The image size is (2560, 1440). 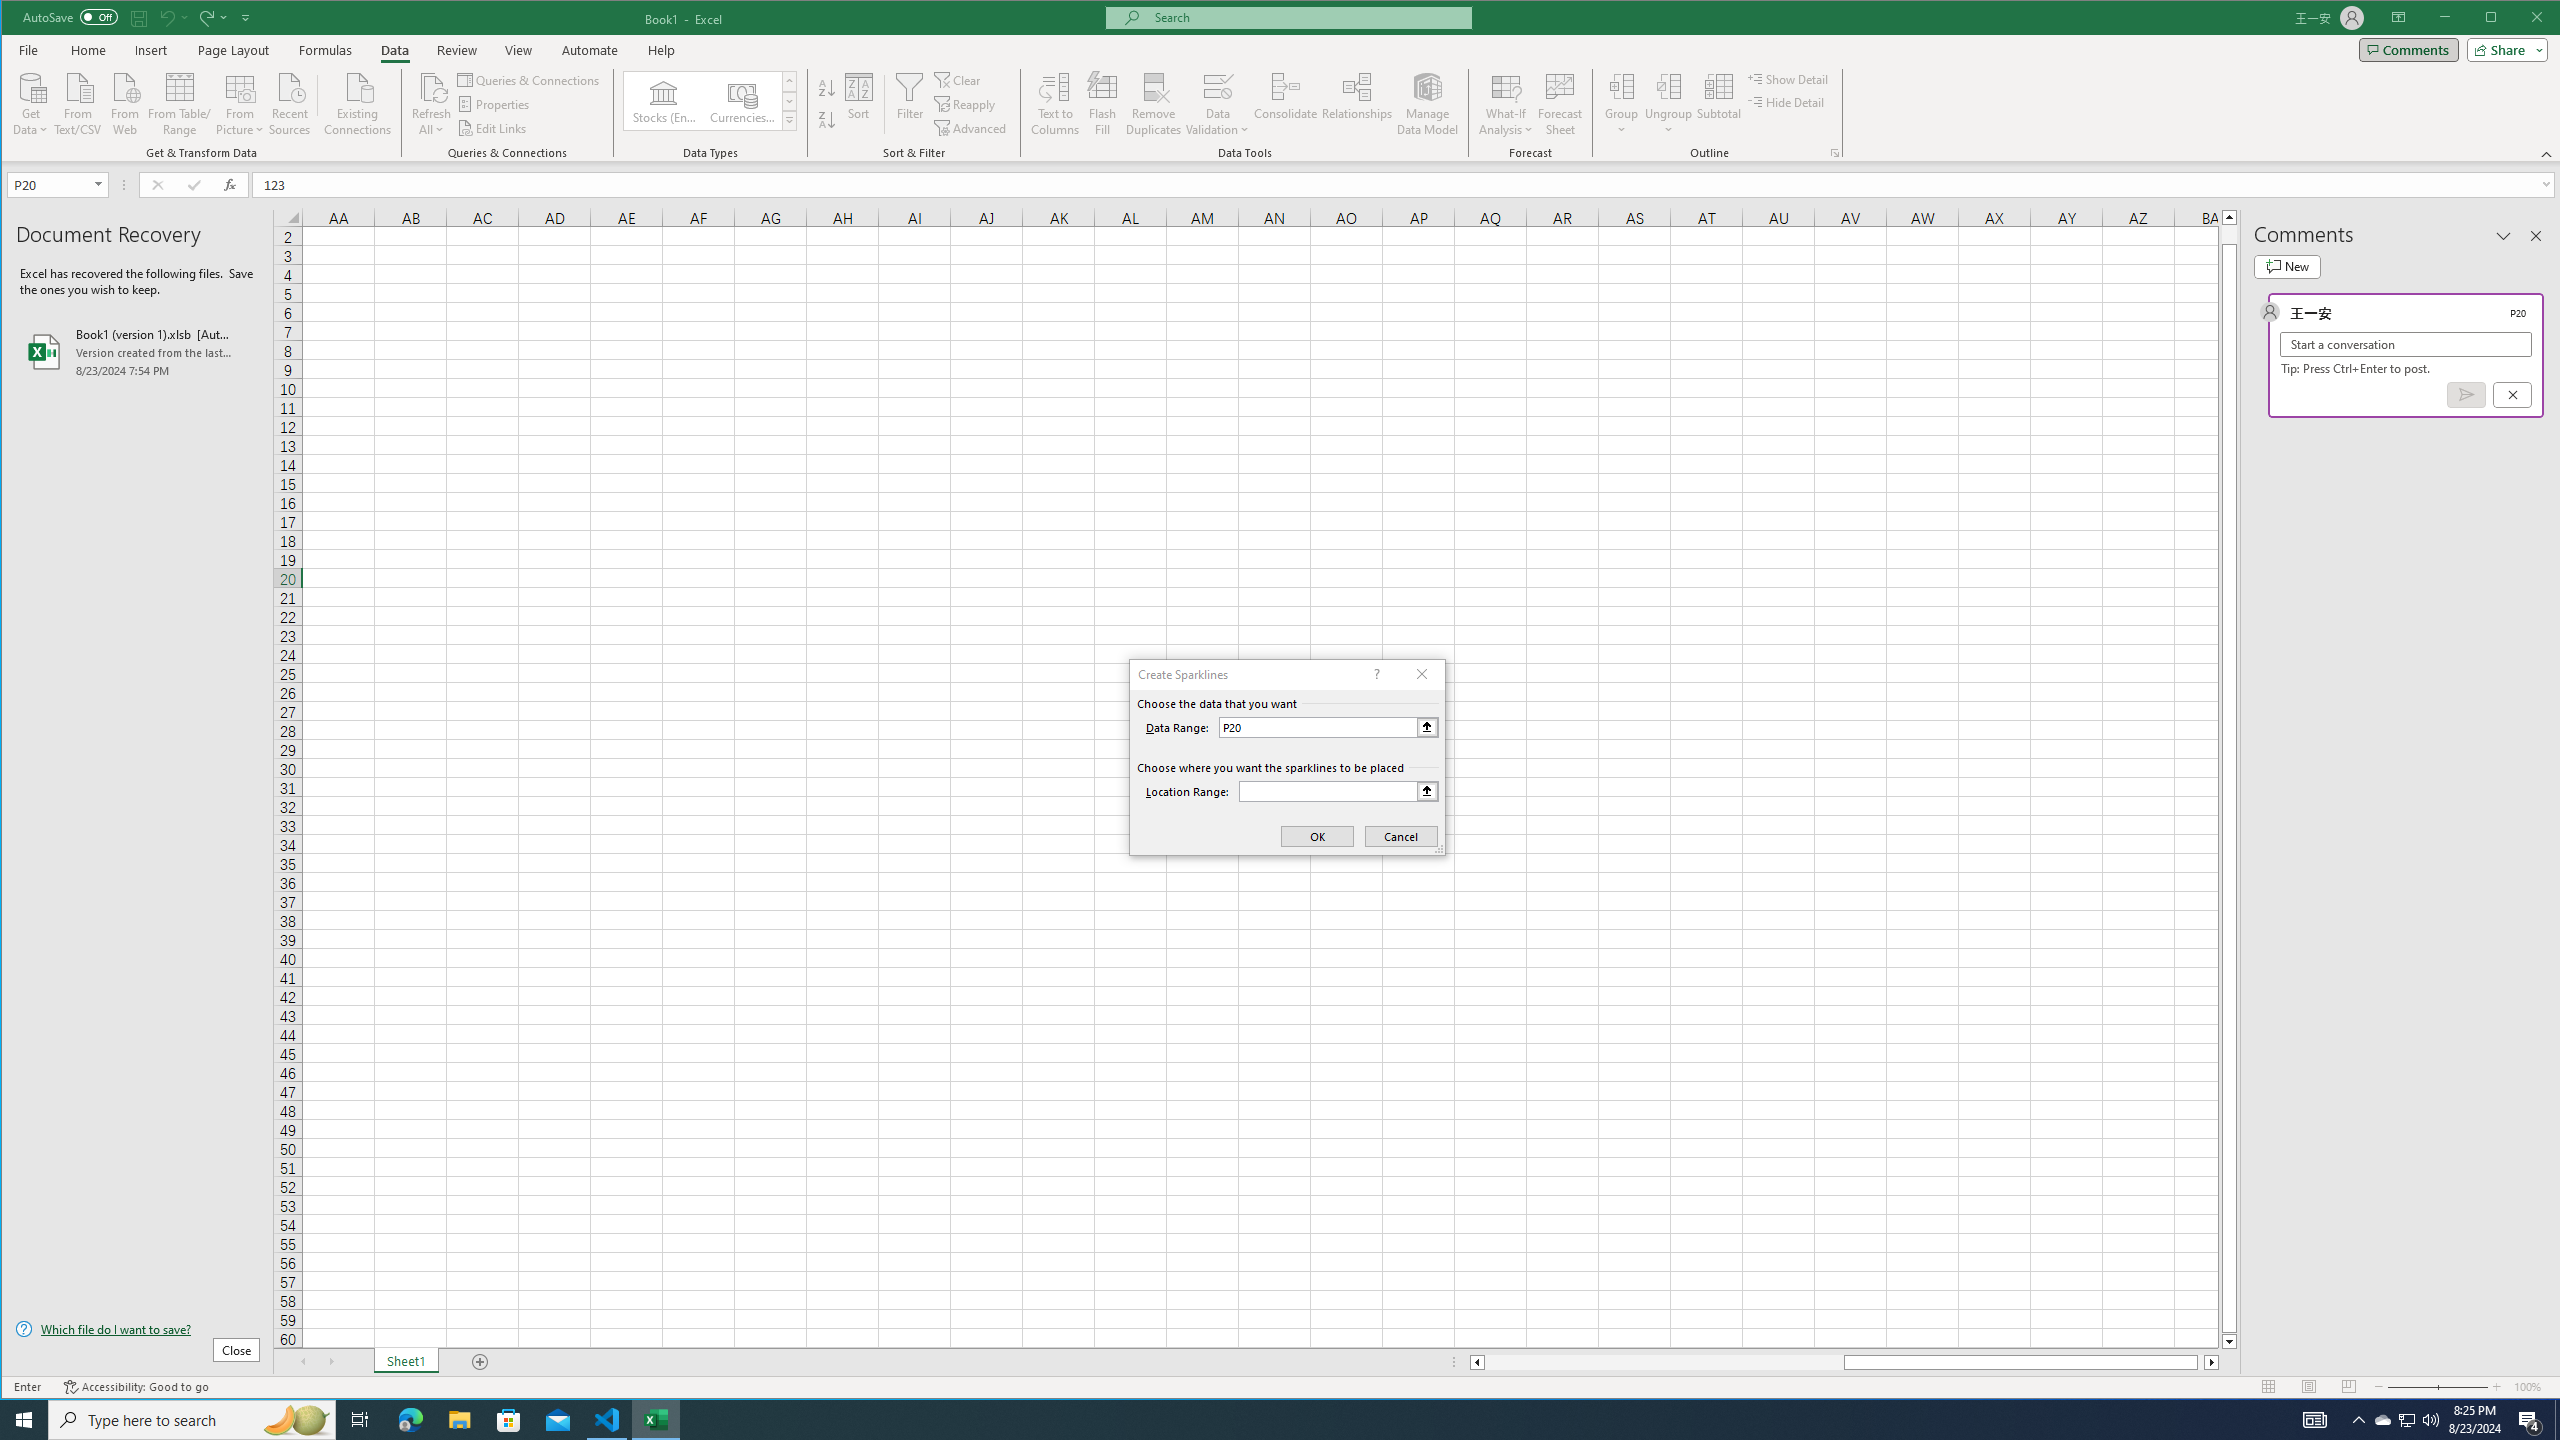 What do you see at coordinates (2512, 394) in the screenshot?
I see `Cancel` at bounding box center [2512, 394].